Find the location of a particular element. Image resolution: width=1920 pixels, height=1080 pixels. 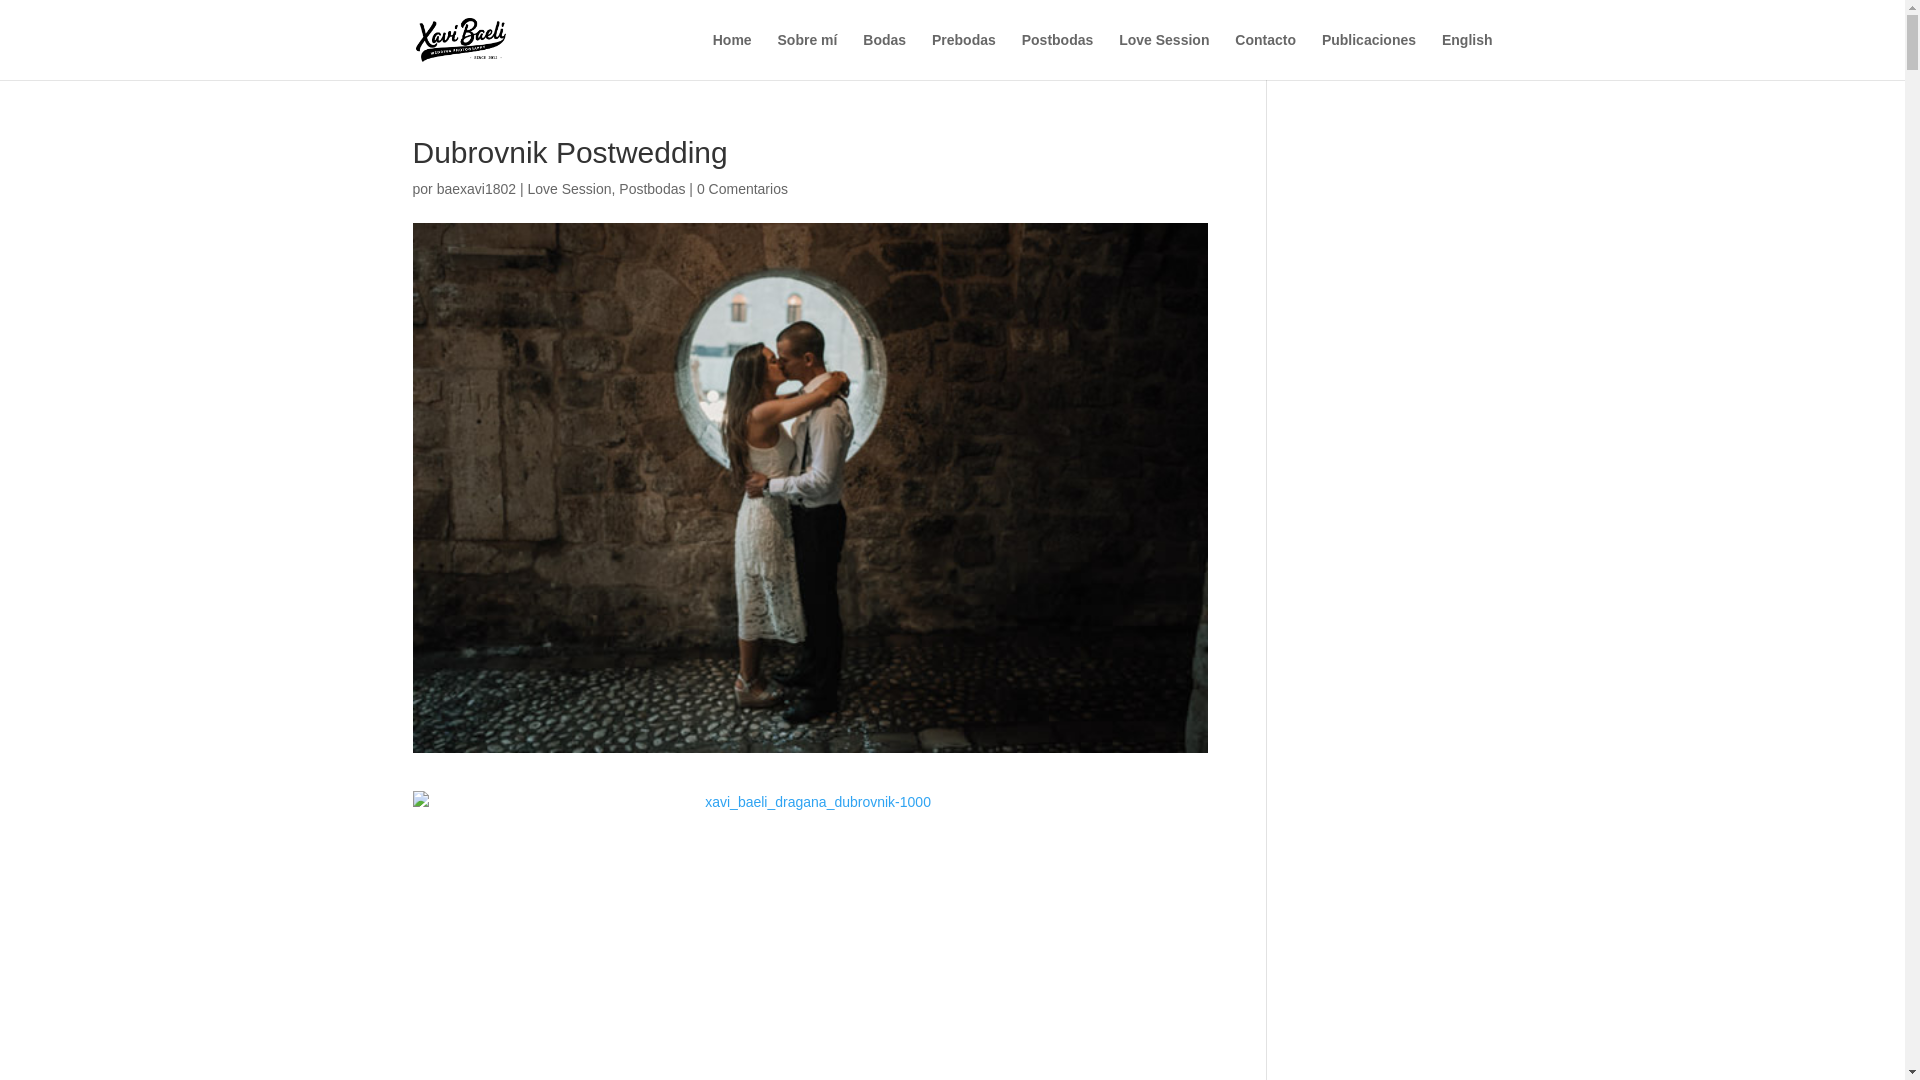

baexavi1802 is located at coordinates (476, 188).